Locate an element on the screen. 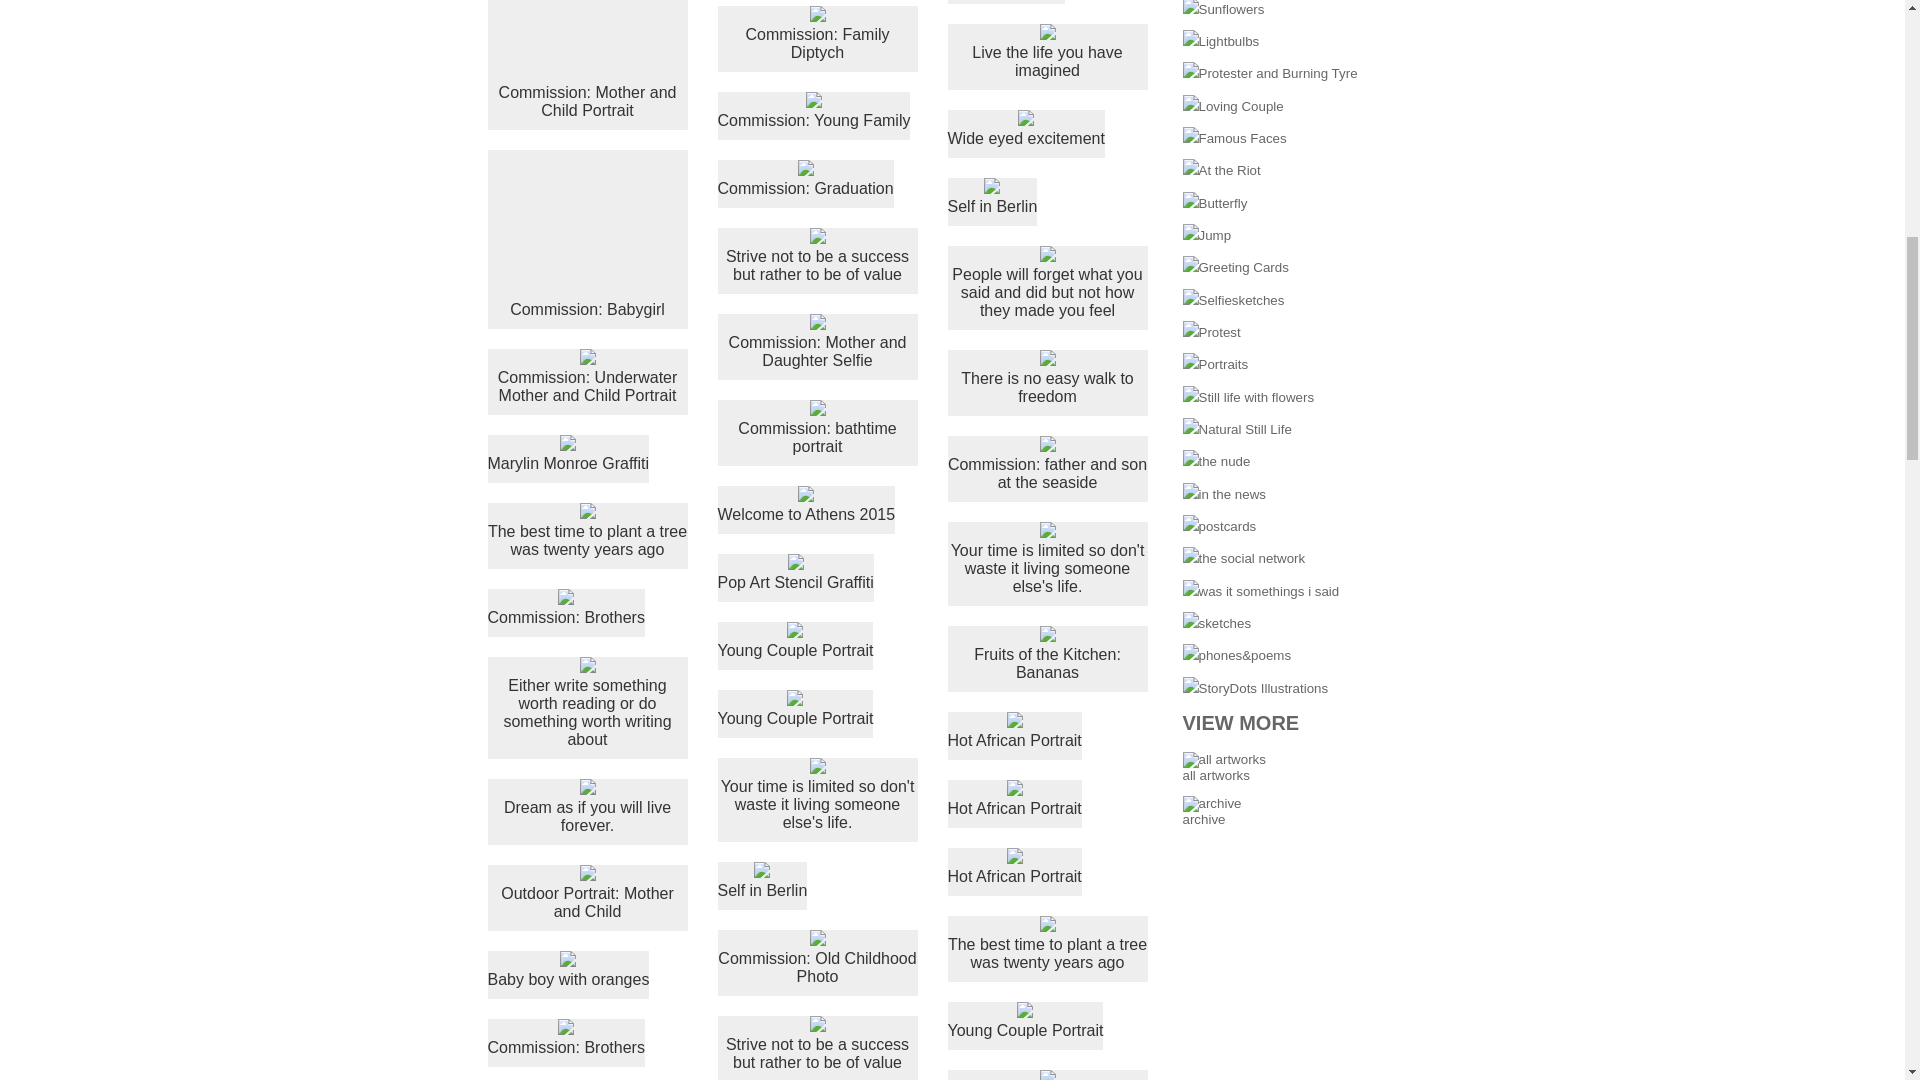 This screenshot has width=1920, height=1080. Commission: Mother and Child Portrait is located at coordinates (587, 60).